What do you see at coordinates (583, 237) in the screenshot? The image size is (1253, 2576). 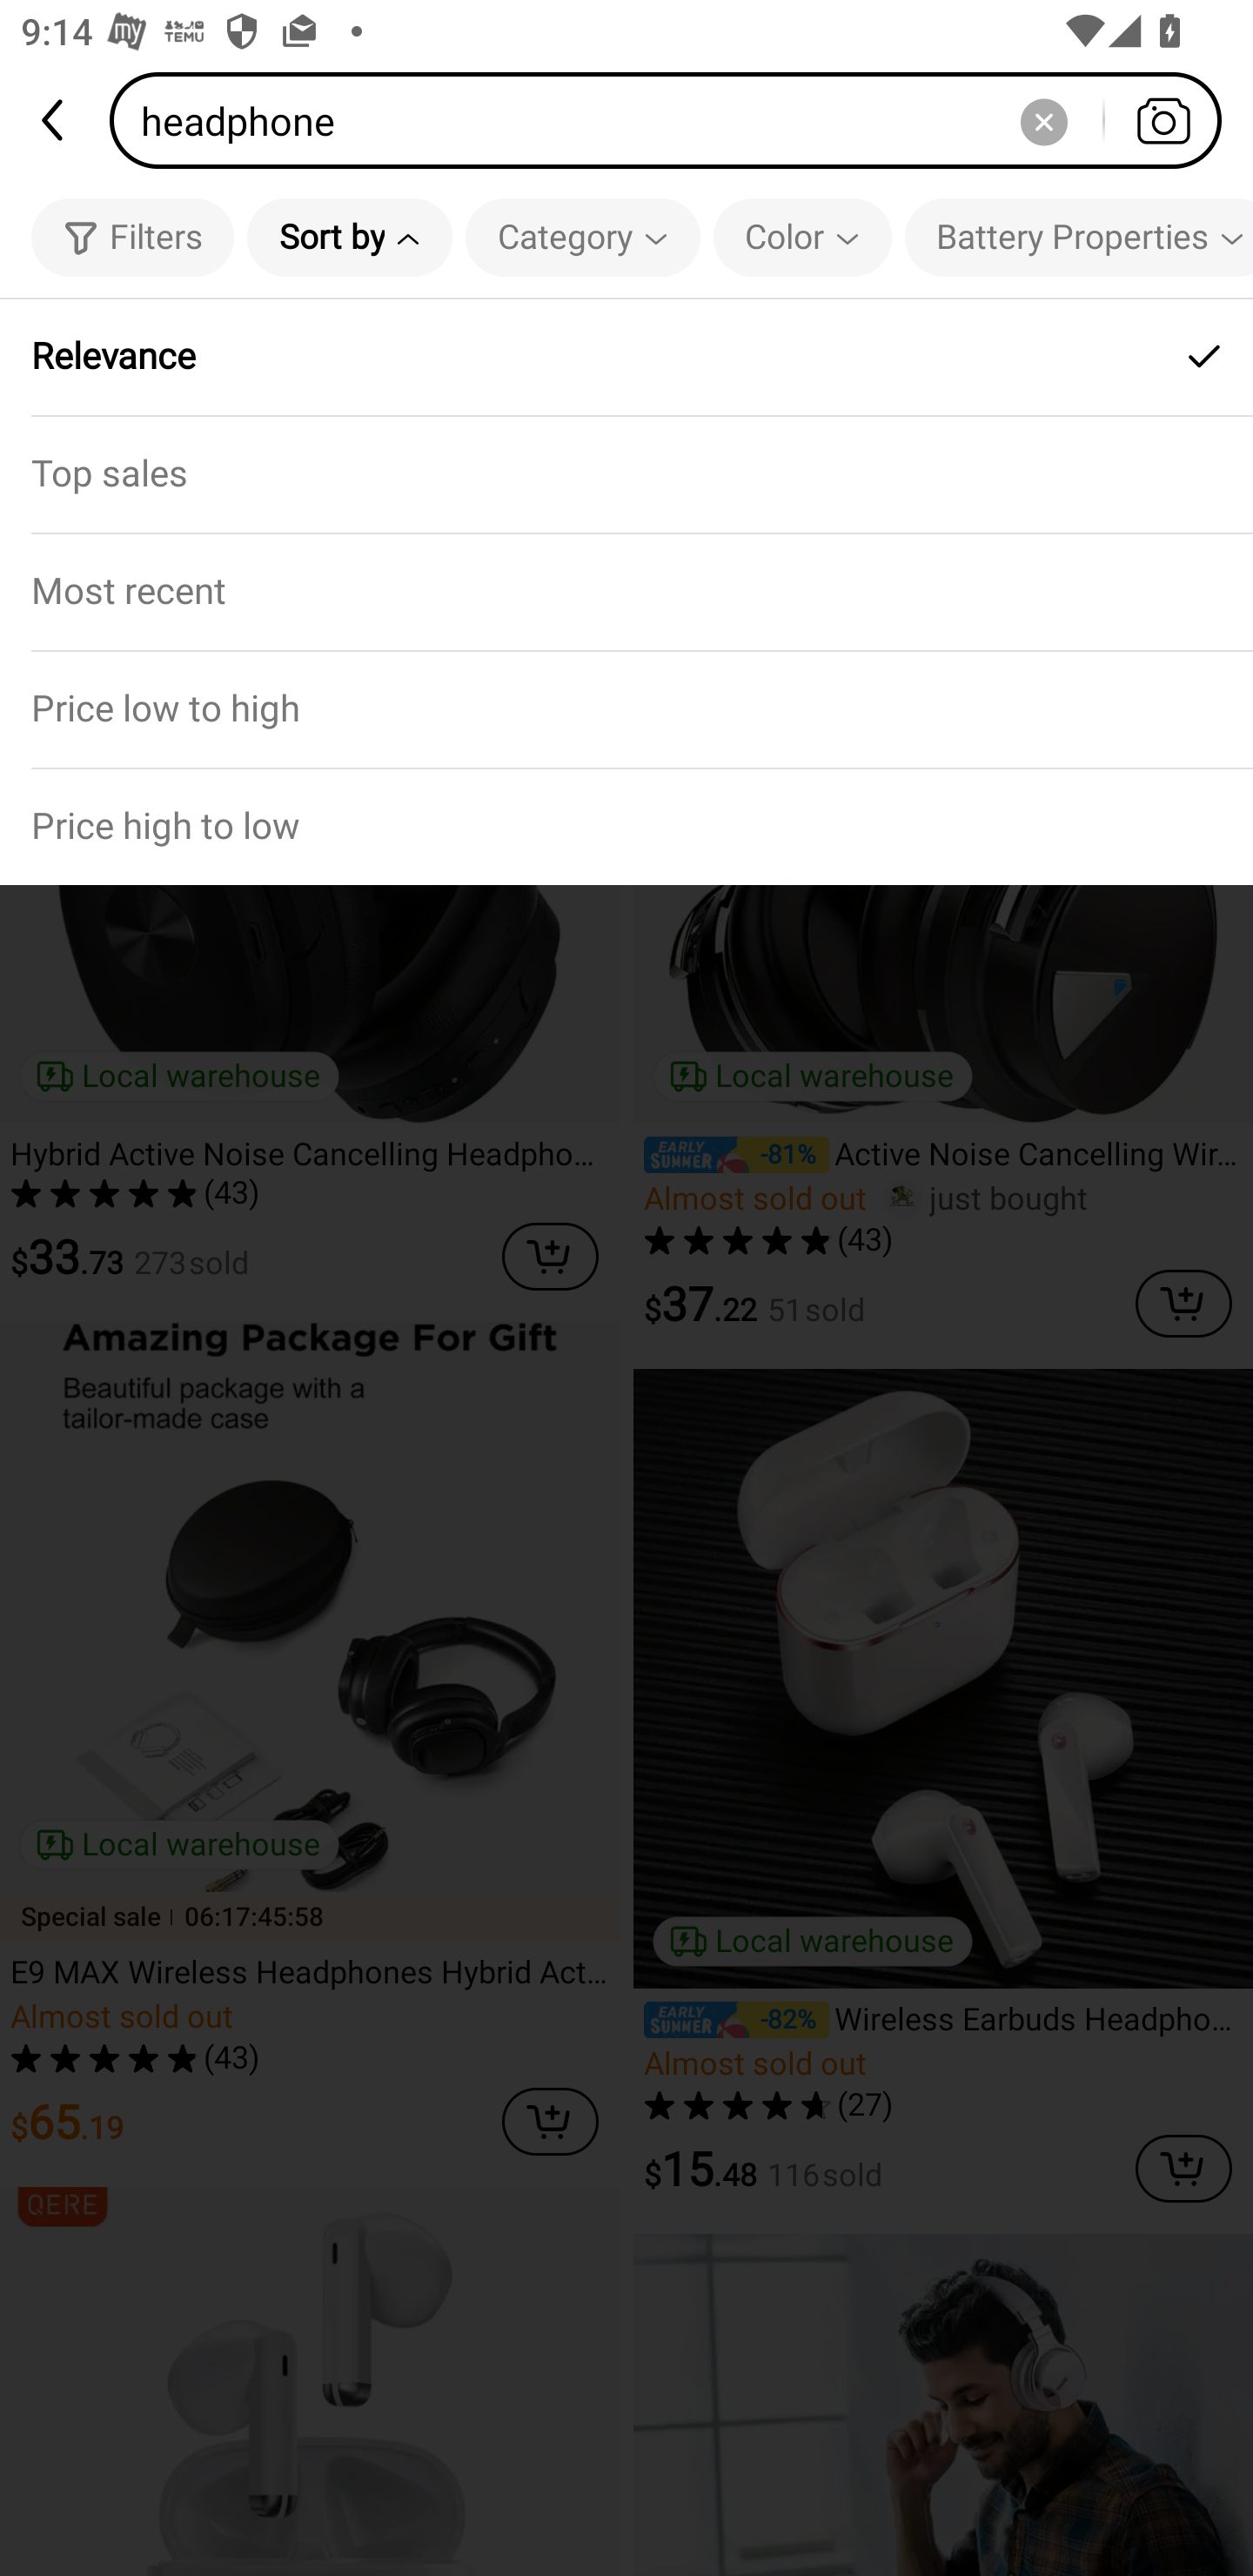 I see `Category` at bounding box center [583, 237].